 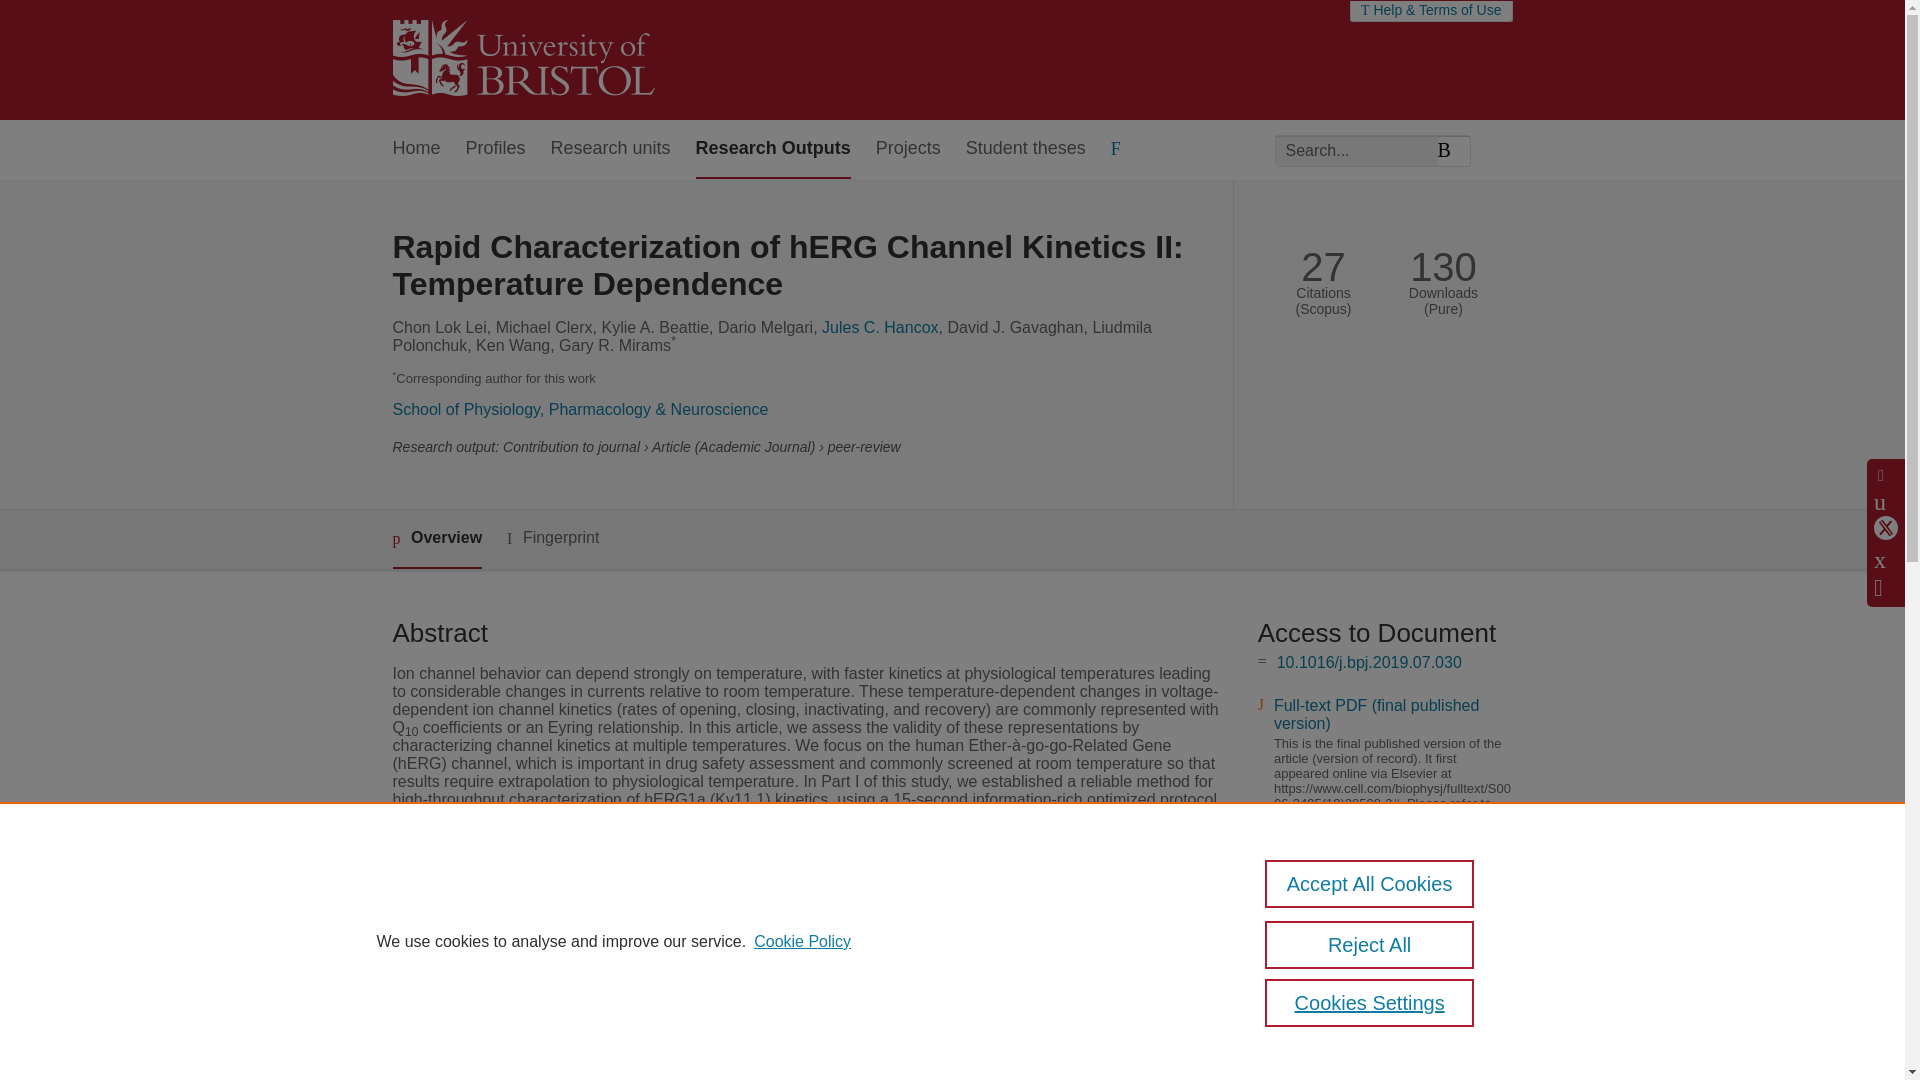 I want to click on Research Outputs, so click(x=772, y=149).